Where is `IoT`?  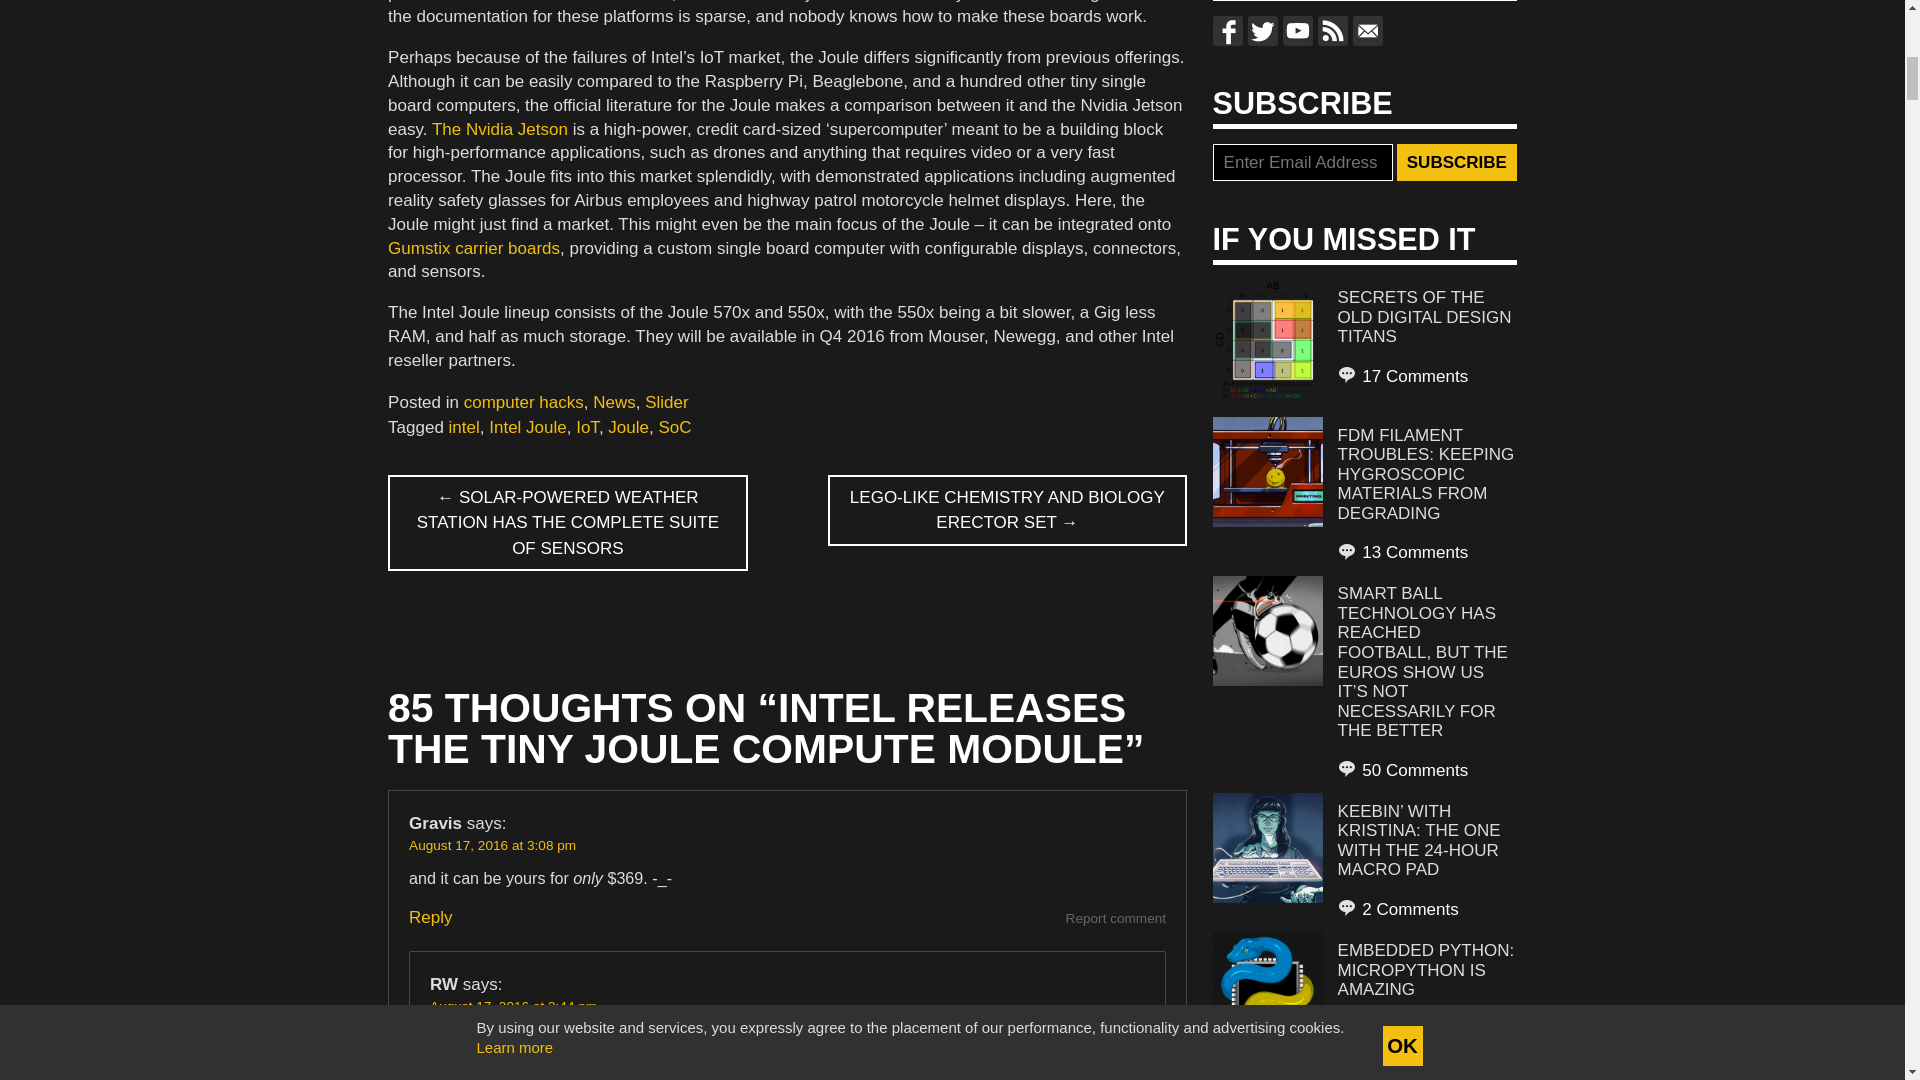
IoT is located at coordinates (588, 427).